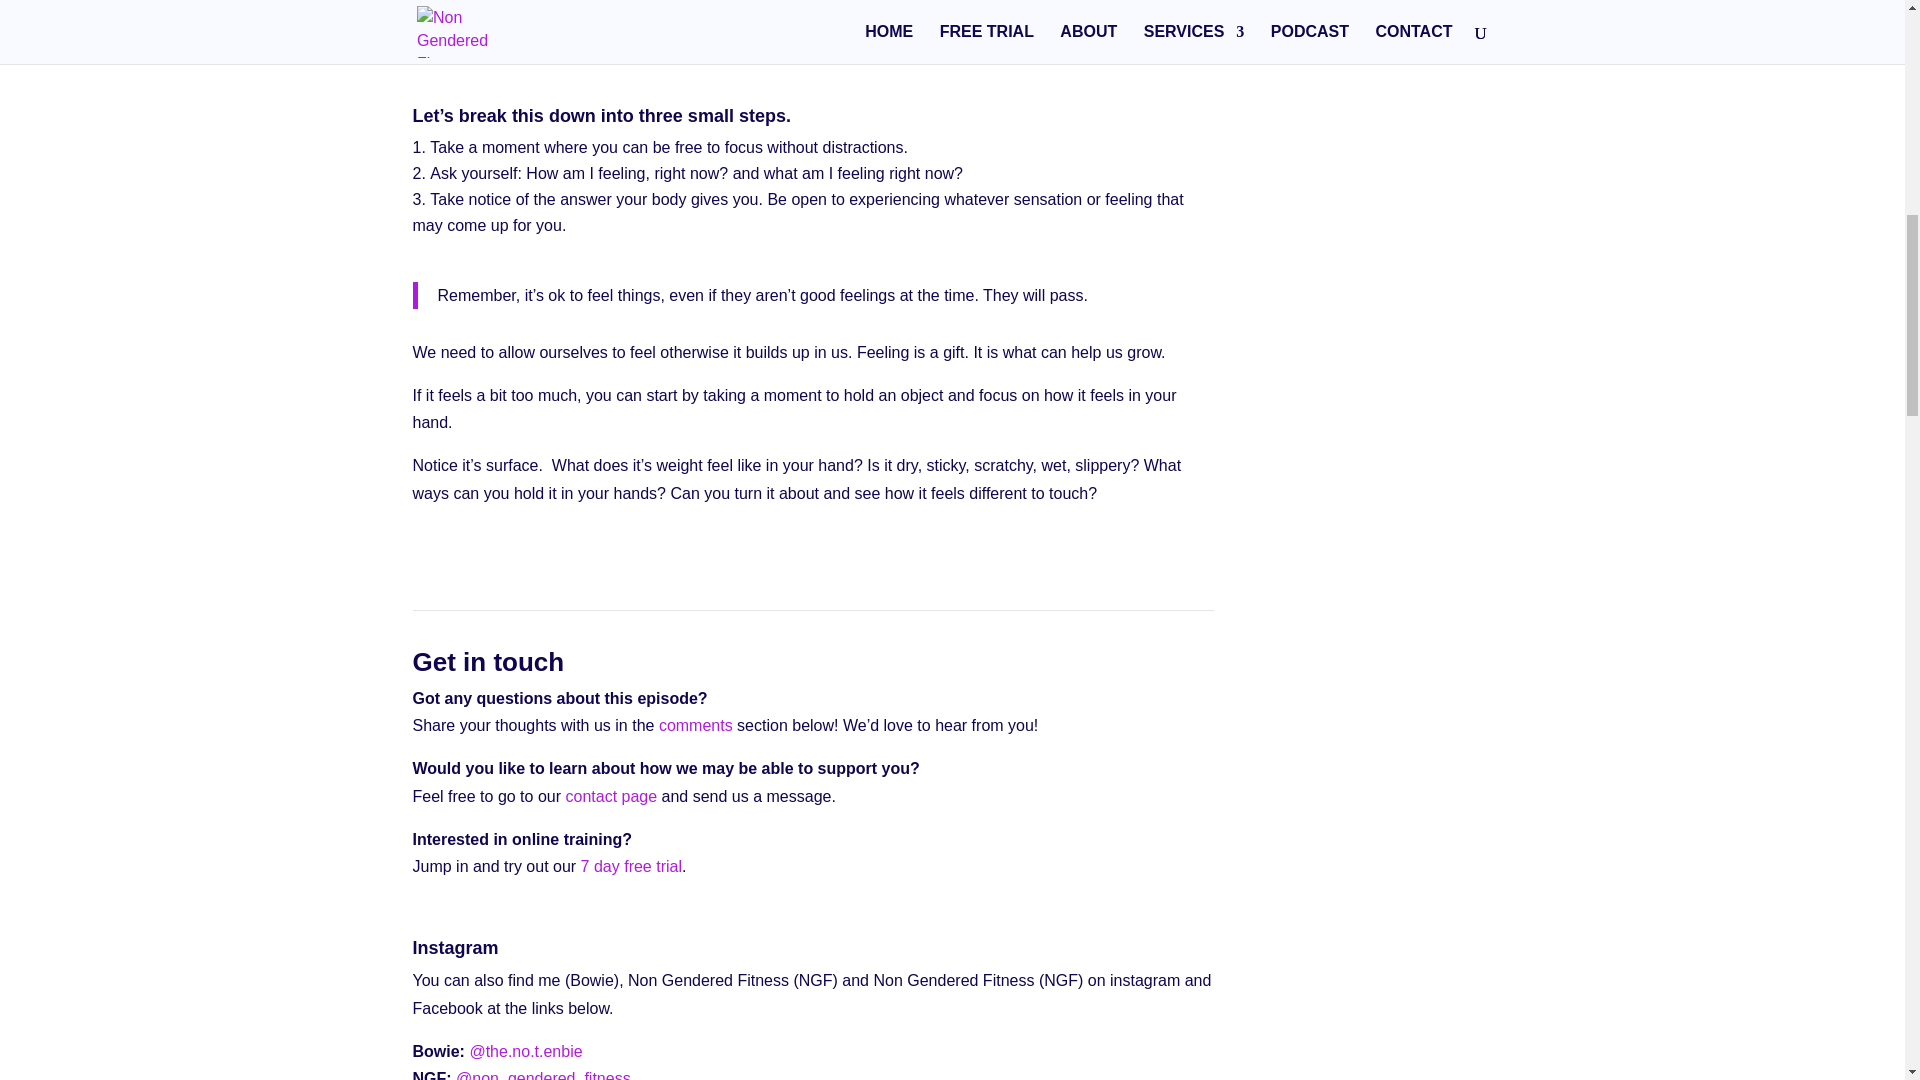  I want to click on 7 day free trial, so click(631, 866).